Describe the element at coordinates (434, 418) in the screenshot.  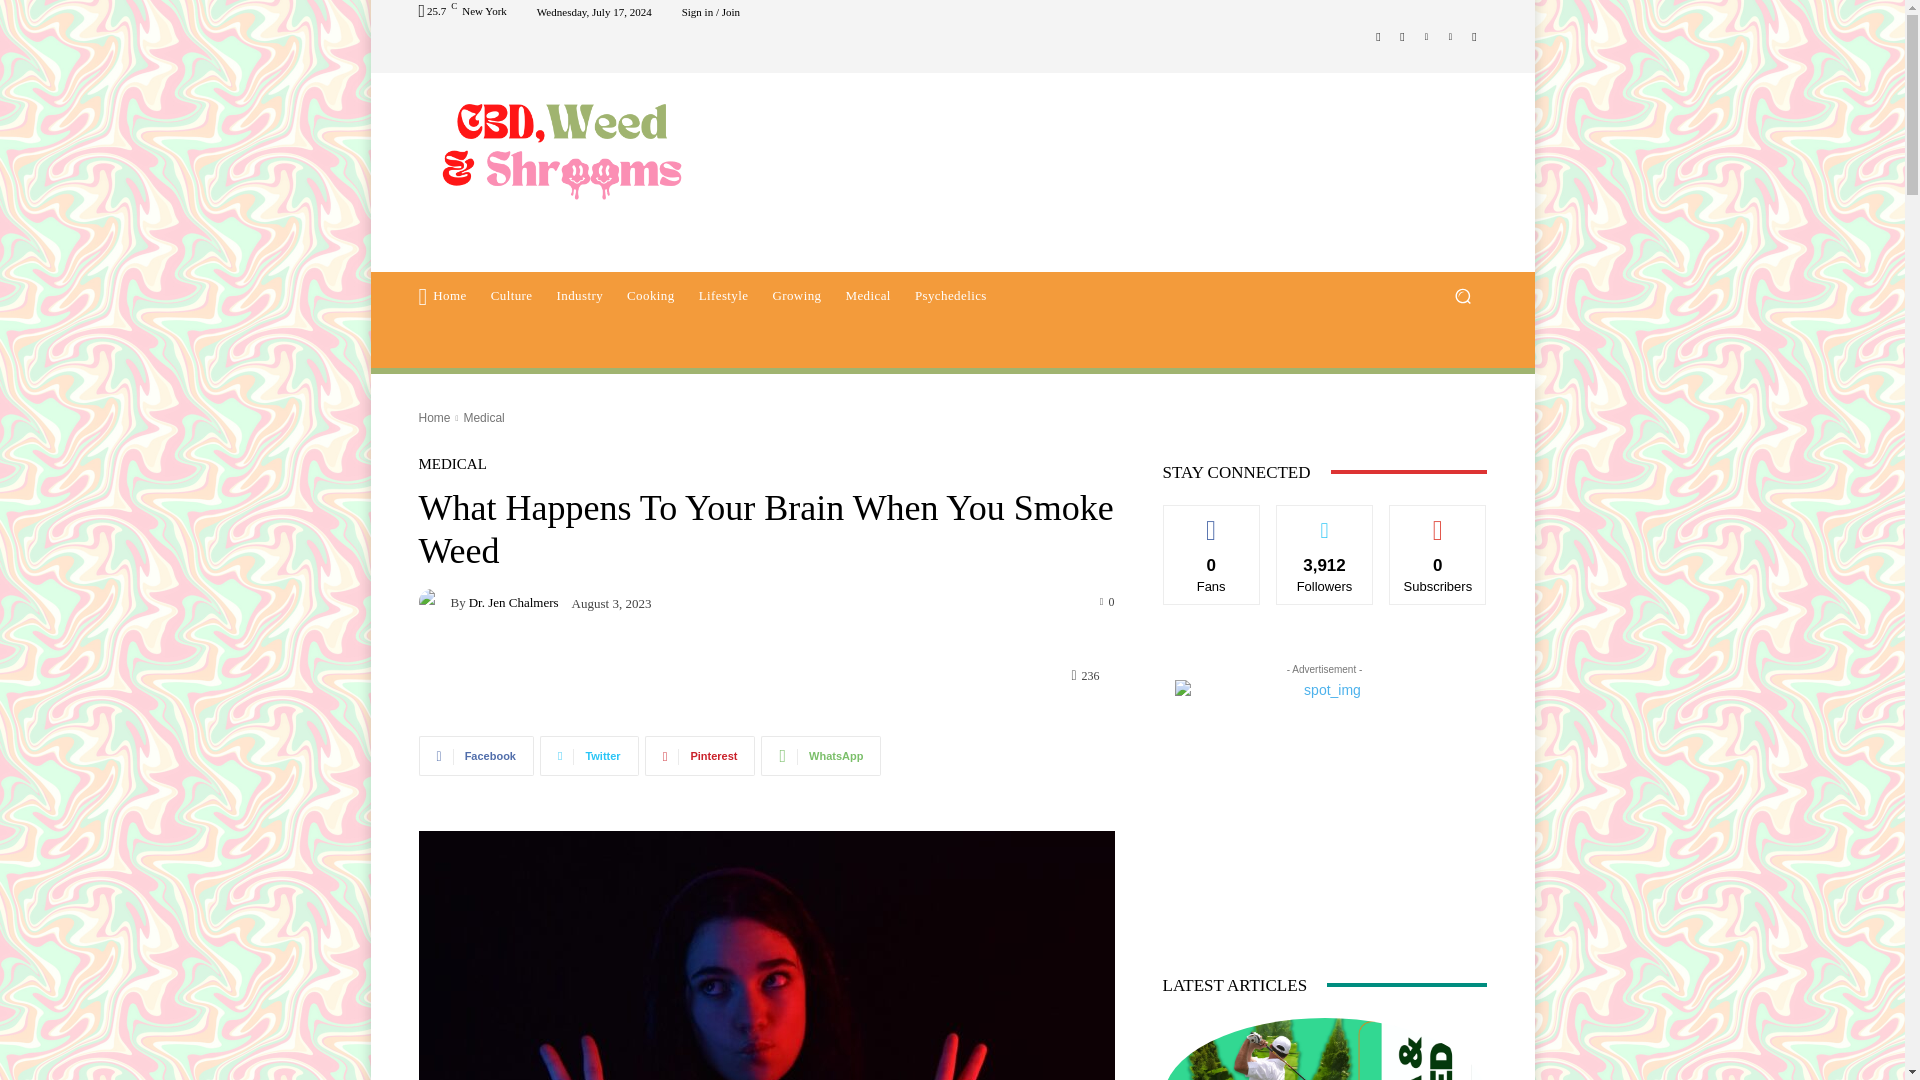
I see `Home` at that location.